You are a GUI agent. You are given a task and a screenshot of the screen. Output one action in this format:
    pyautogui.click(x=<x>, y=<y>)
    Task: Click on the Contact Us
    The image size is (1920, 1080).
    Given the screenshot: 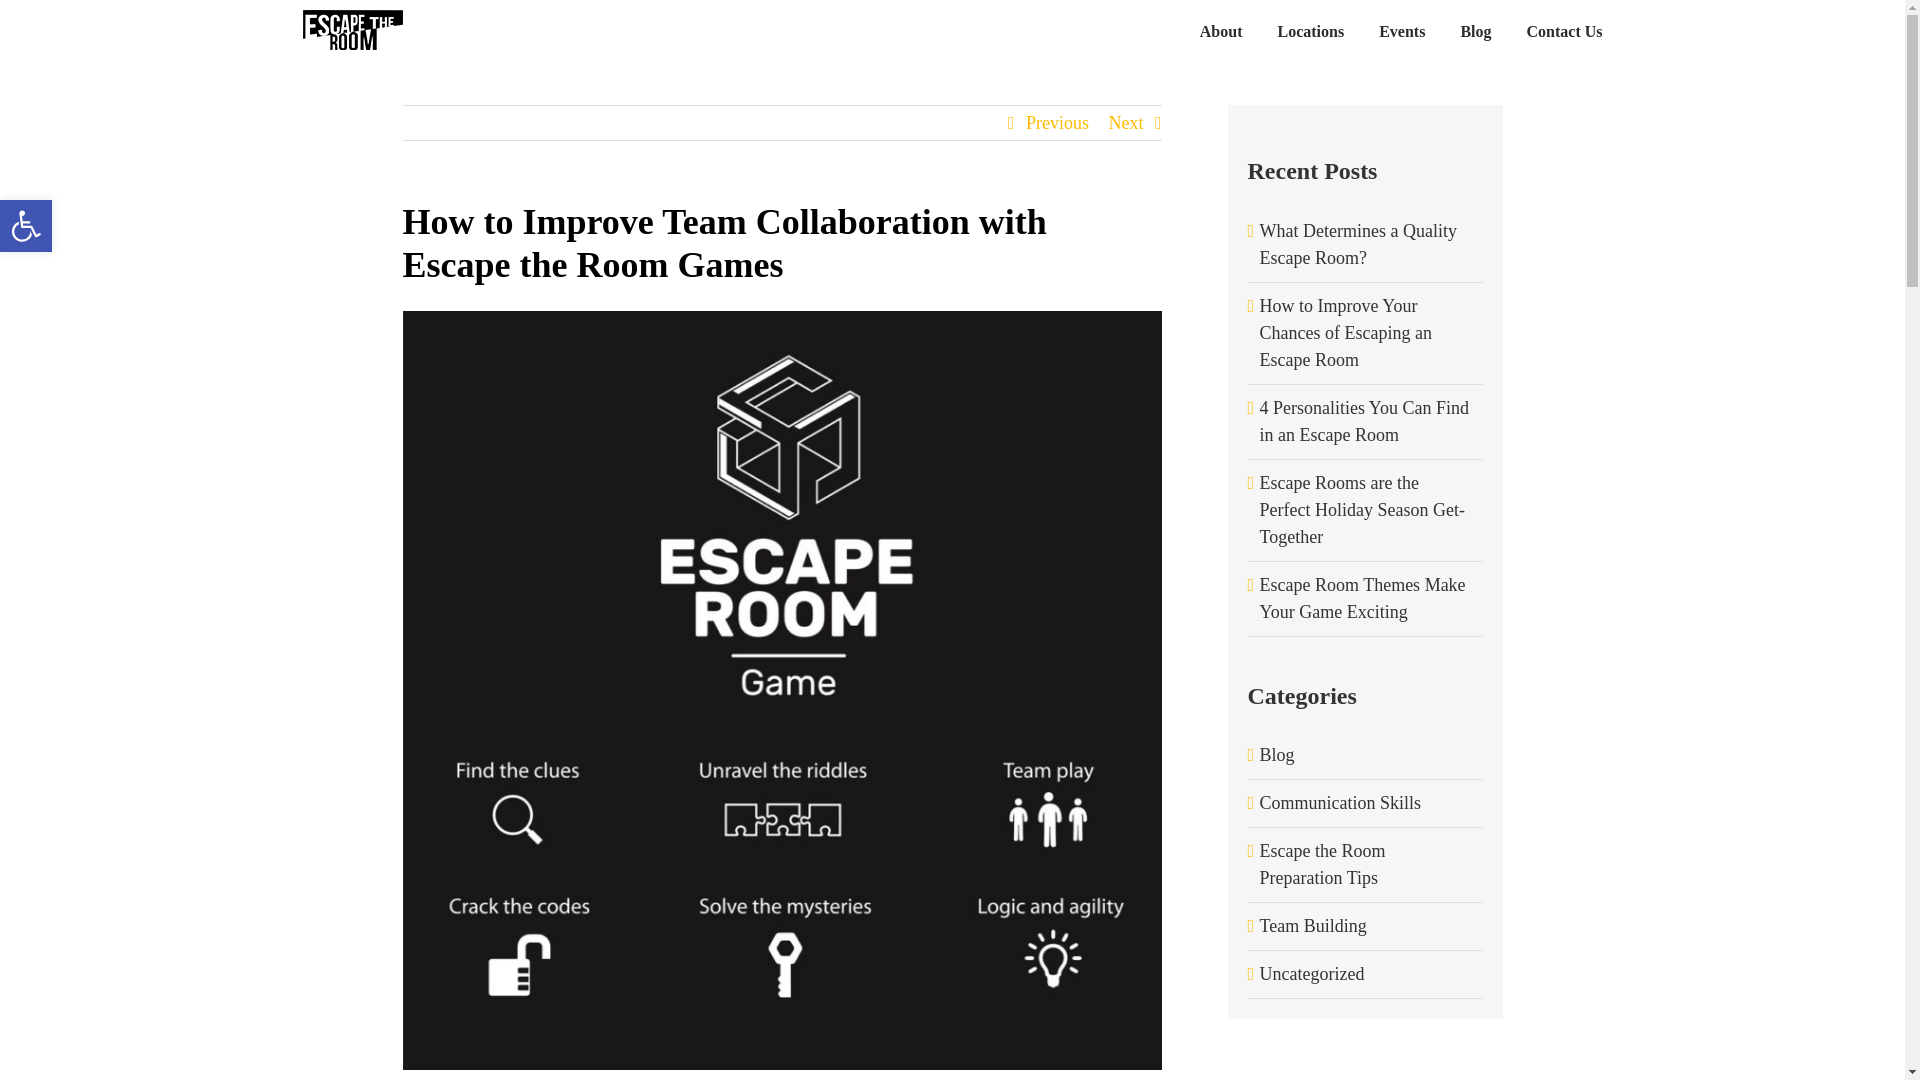 What is the action you would take?
    pyautogui.click(x=1564, y=30)
    